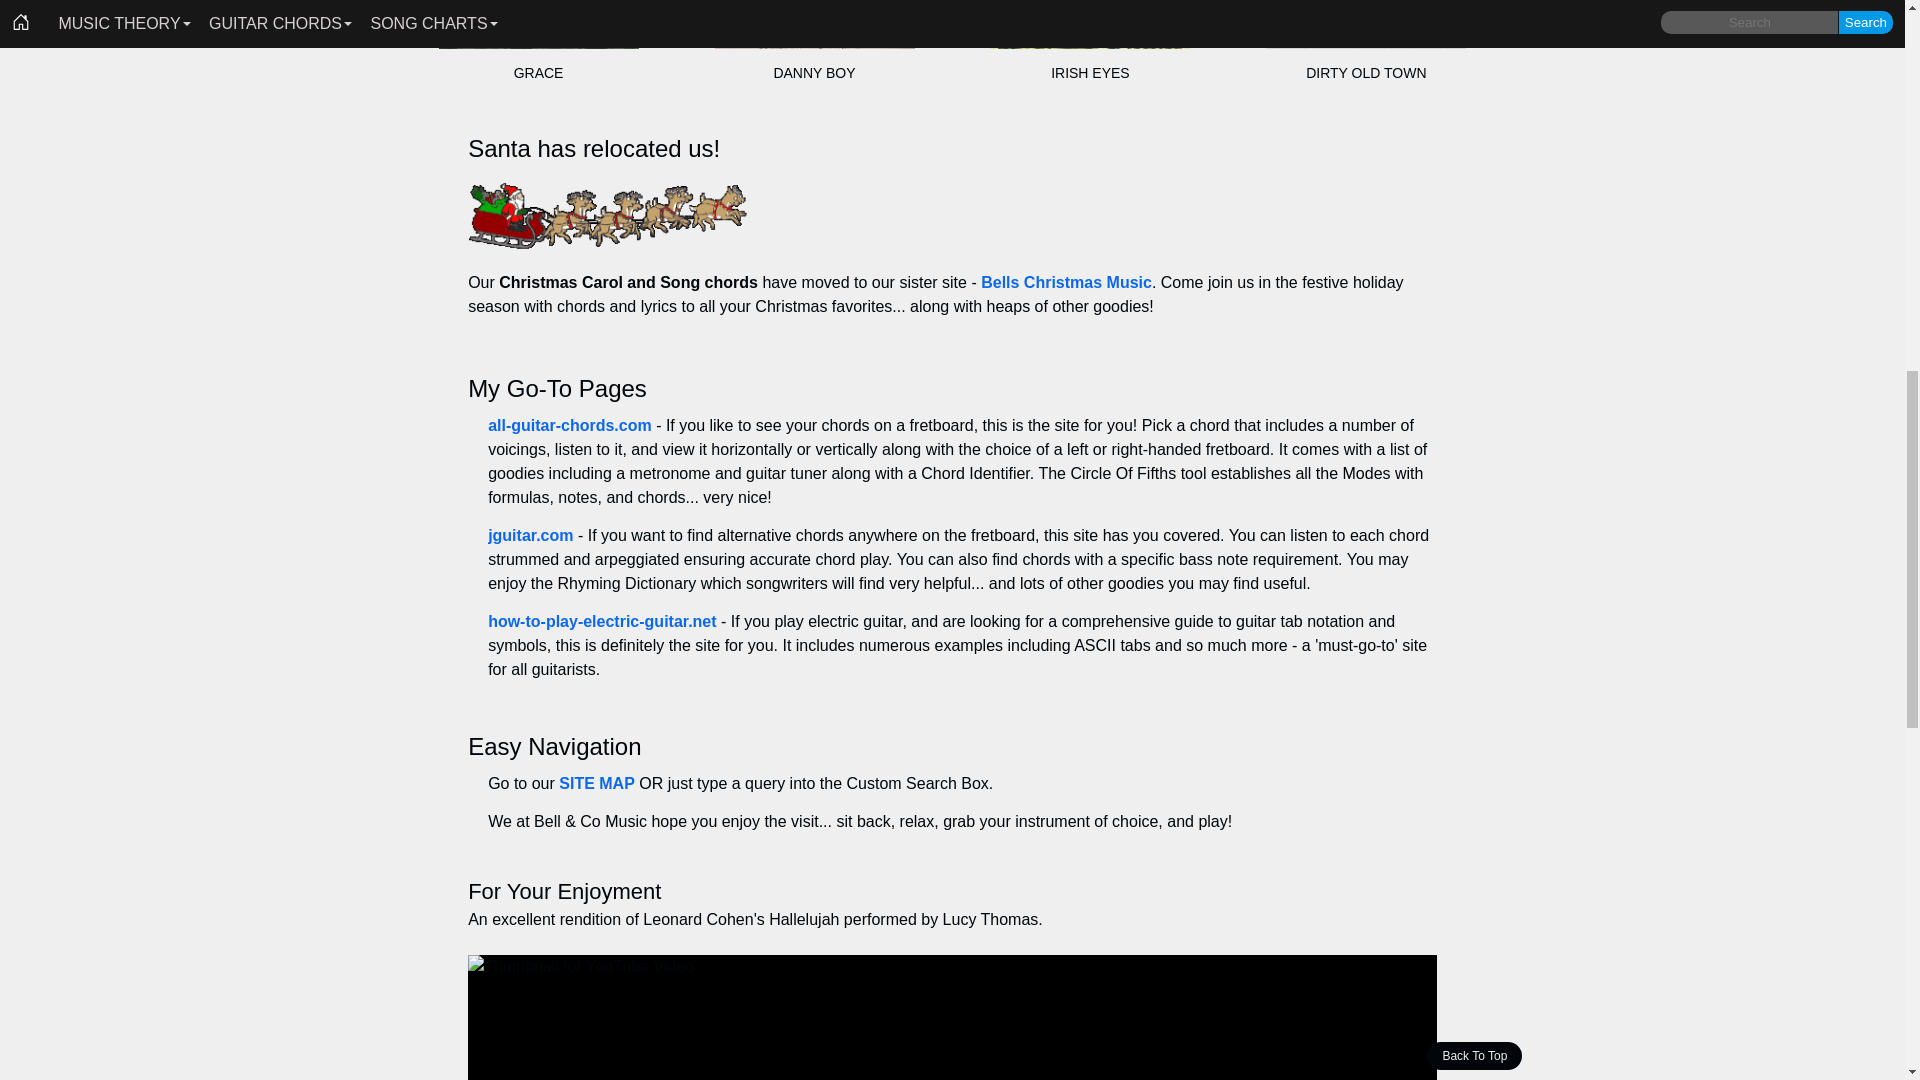  Describe the element at coordinates (1066, 282) in the screenshot. I see `Bells Christmas Music` at that location.